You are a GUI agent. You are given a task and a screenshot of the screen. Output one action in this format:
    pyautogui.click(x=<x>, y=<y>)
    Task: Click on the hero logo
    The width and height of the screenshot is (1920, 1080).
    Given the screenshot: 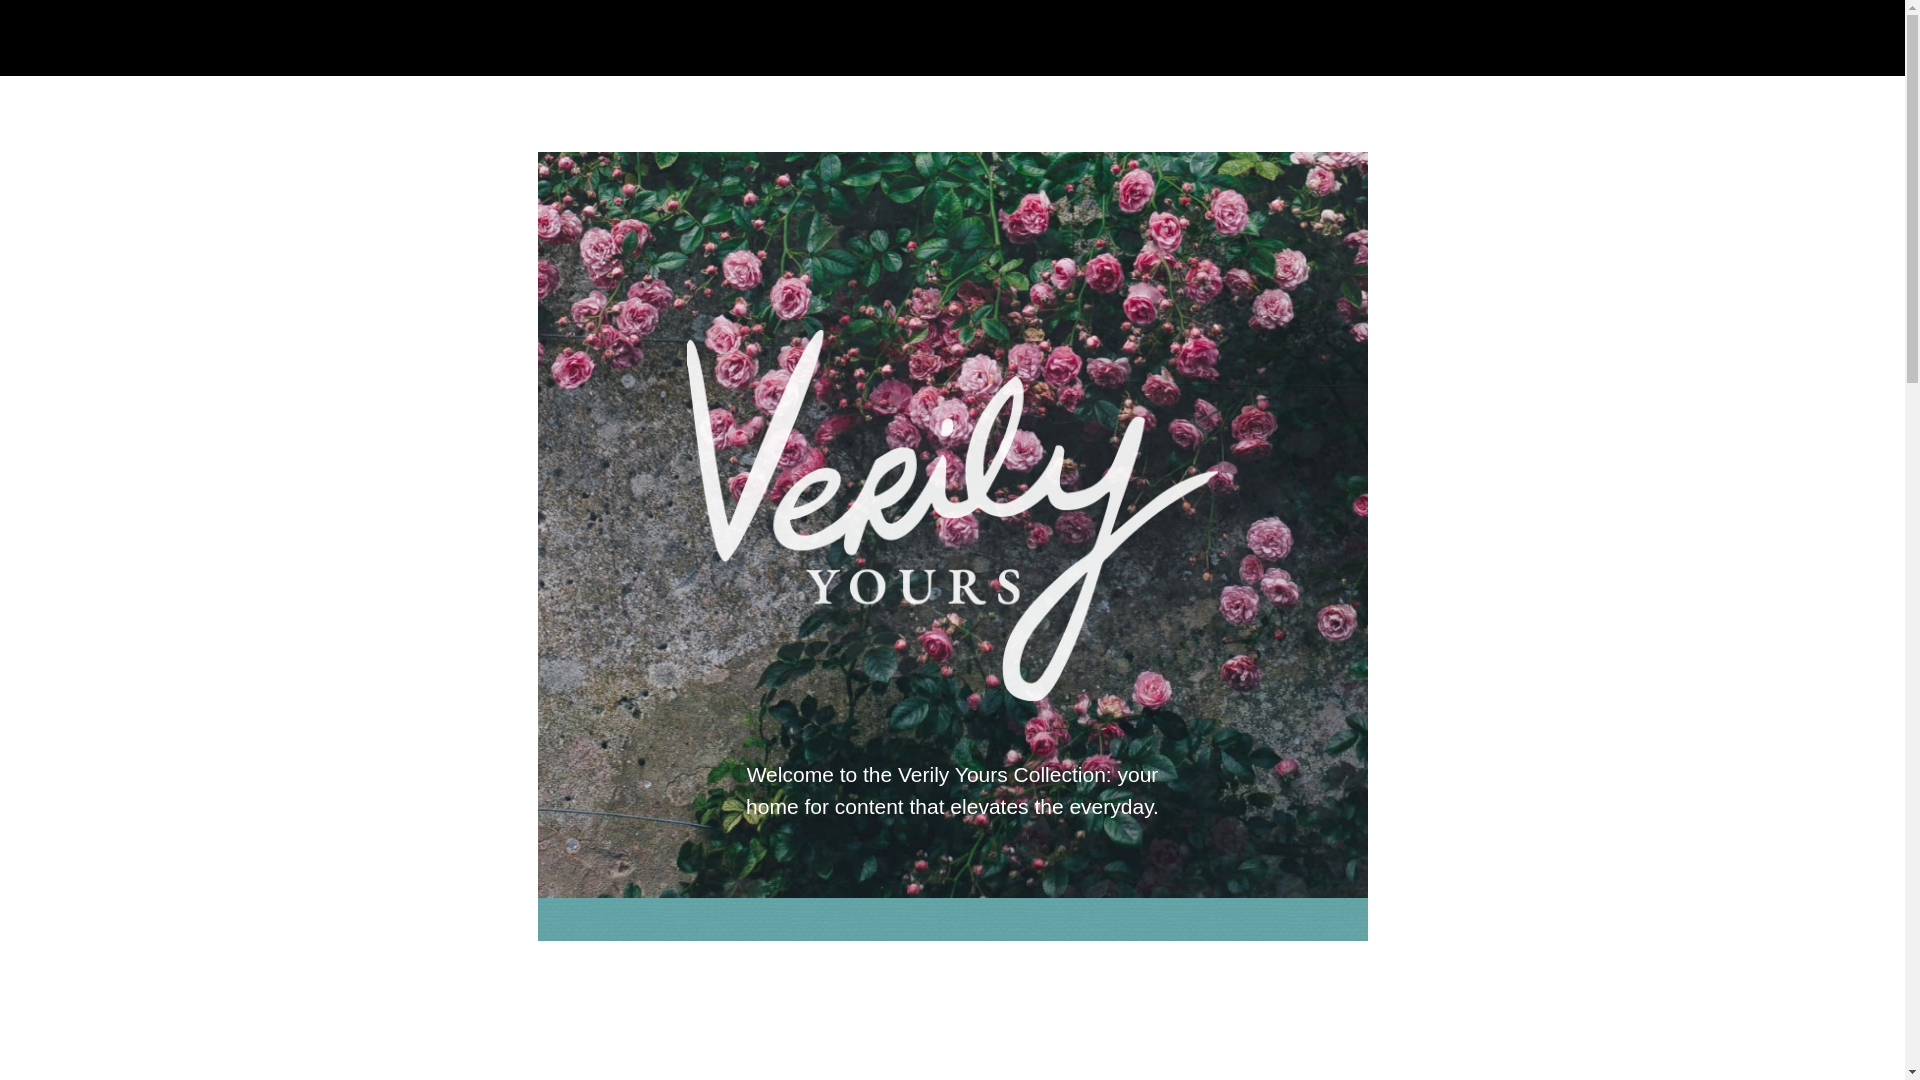 What is the action you would take?
    pyautogui.click(x=952, y=515)
    